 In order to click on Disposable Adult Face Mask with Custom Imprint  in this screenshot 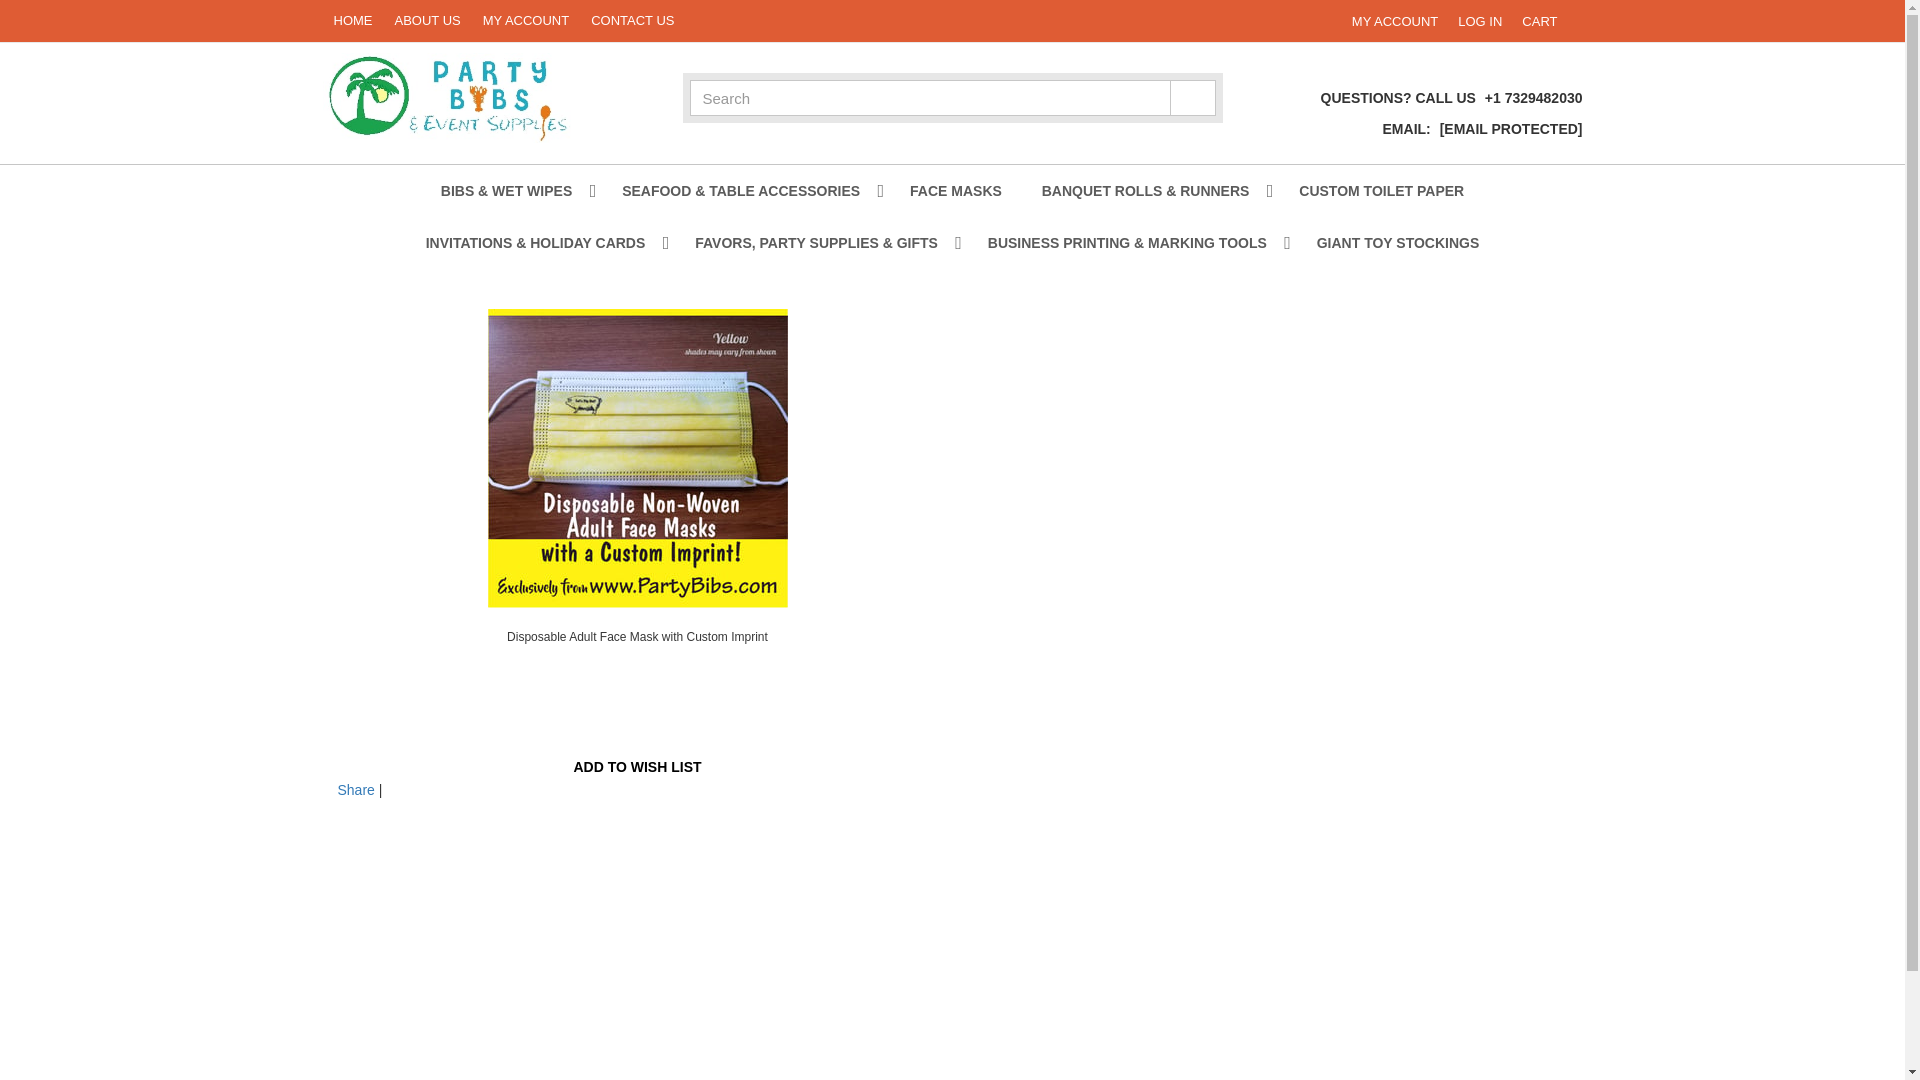, I will do `click(632, 21)`.